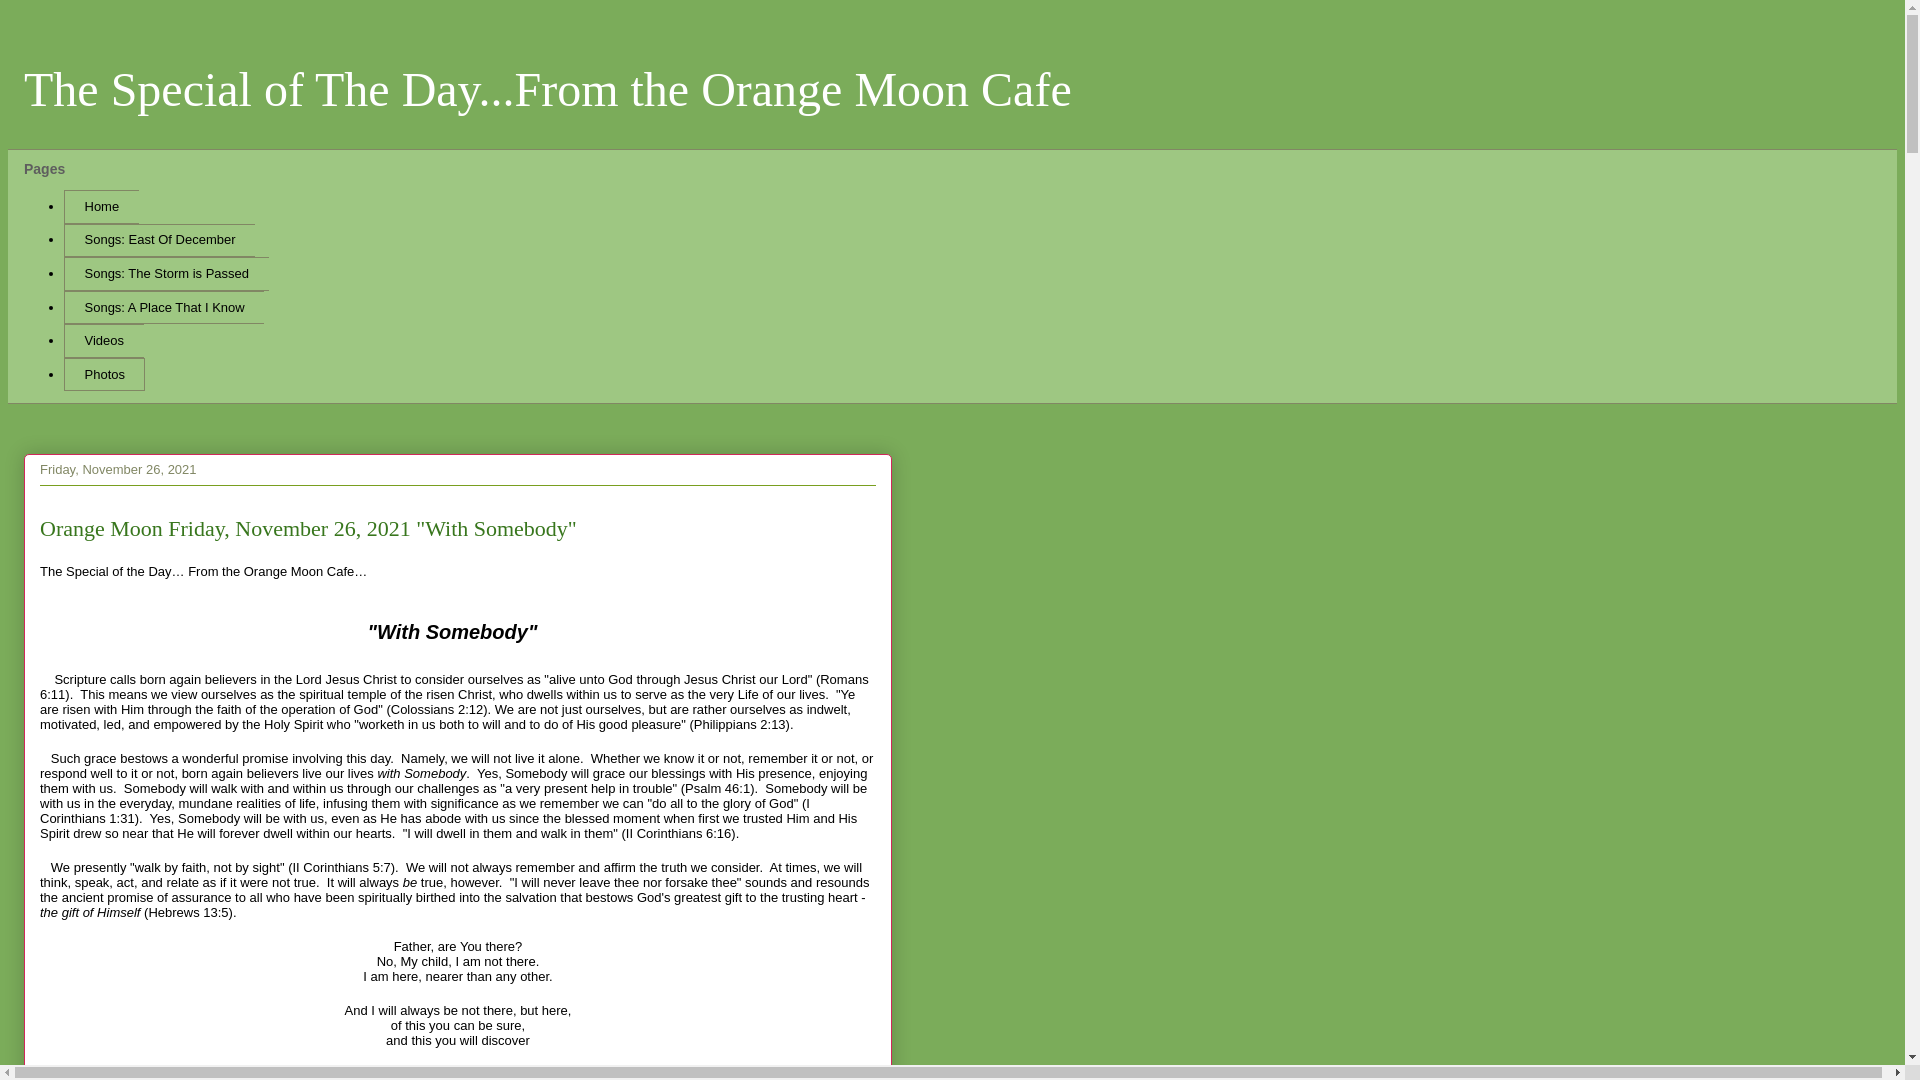  Describe the element at coordinates (547, 88) in the screenshot. I see `The Special of The Day...From the Orange Moon Cafe` at that location.